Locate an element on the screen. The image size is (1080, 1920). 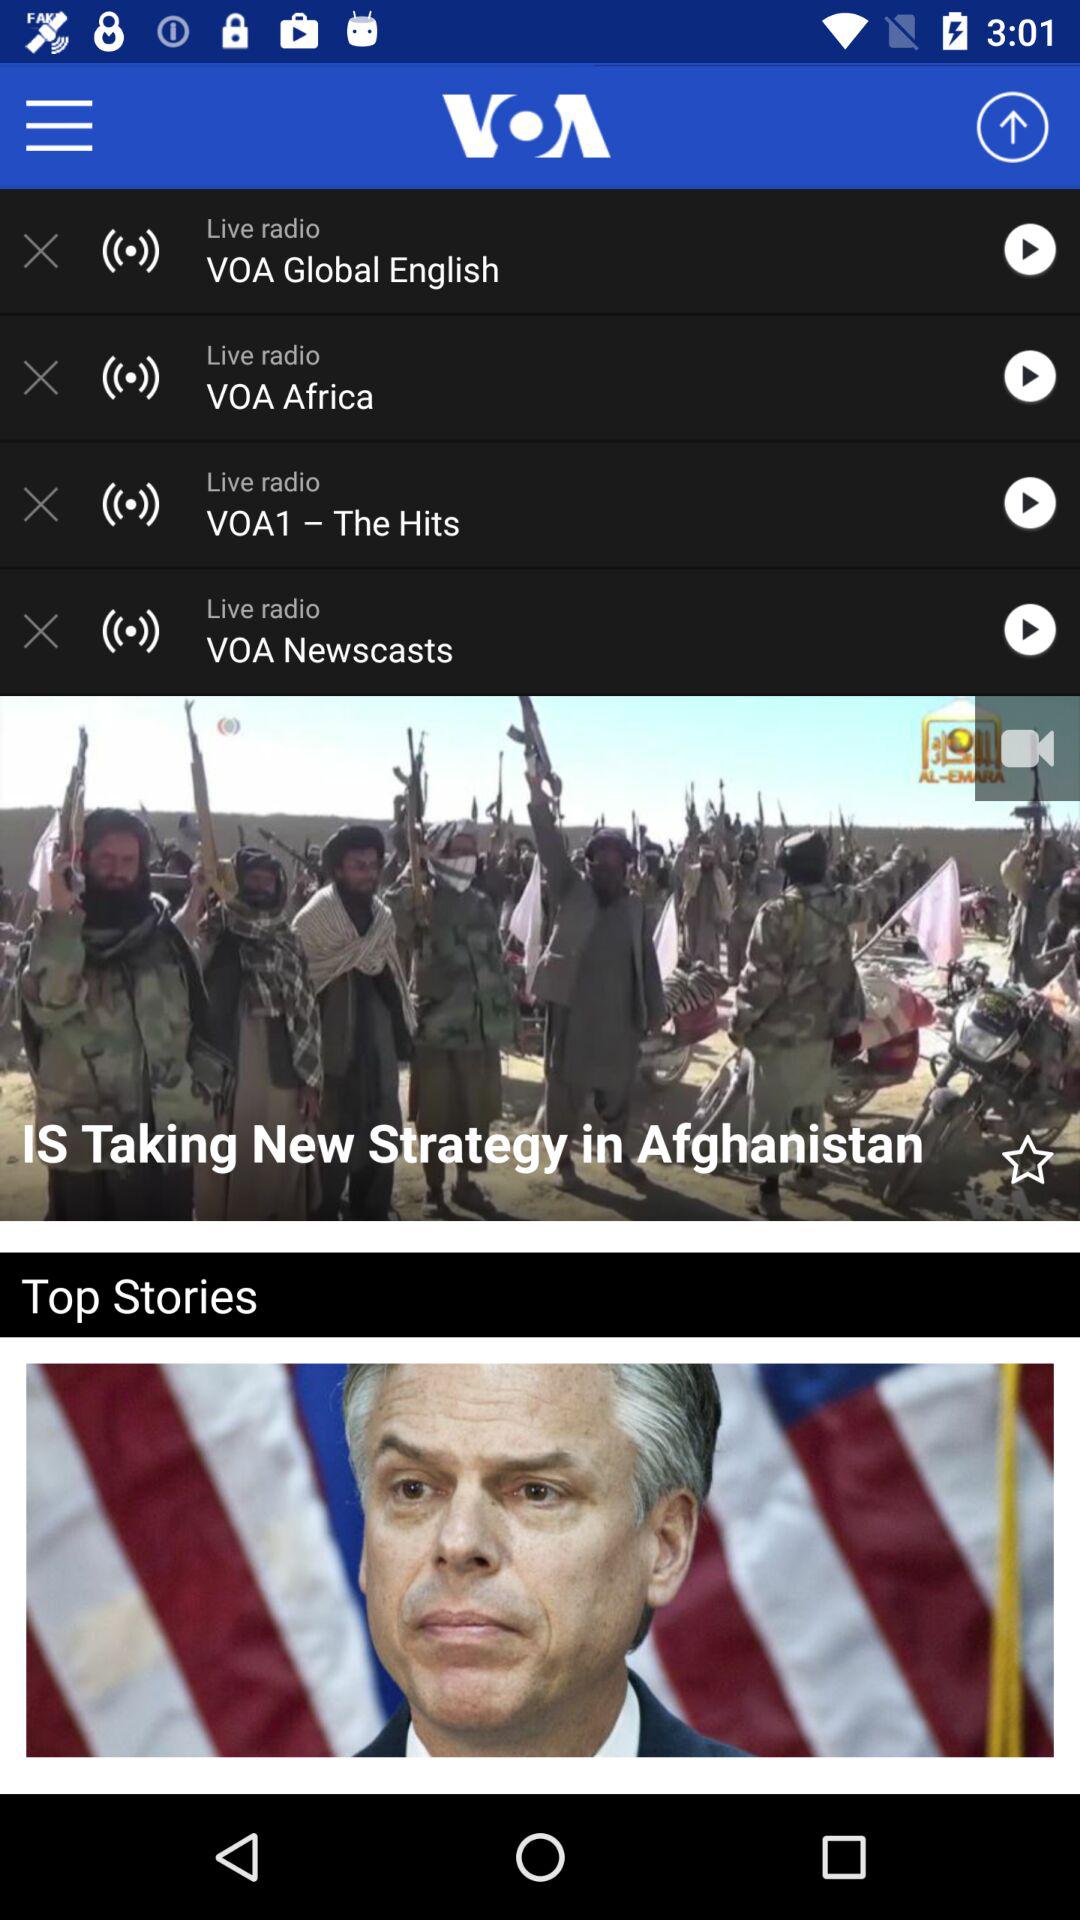
tap icon above top stories item is located at coordinates (1028, 1150).